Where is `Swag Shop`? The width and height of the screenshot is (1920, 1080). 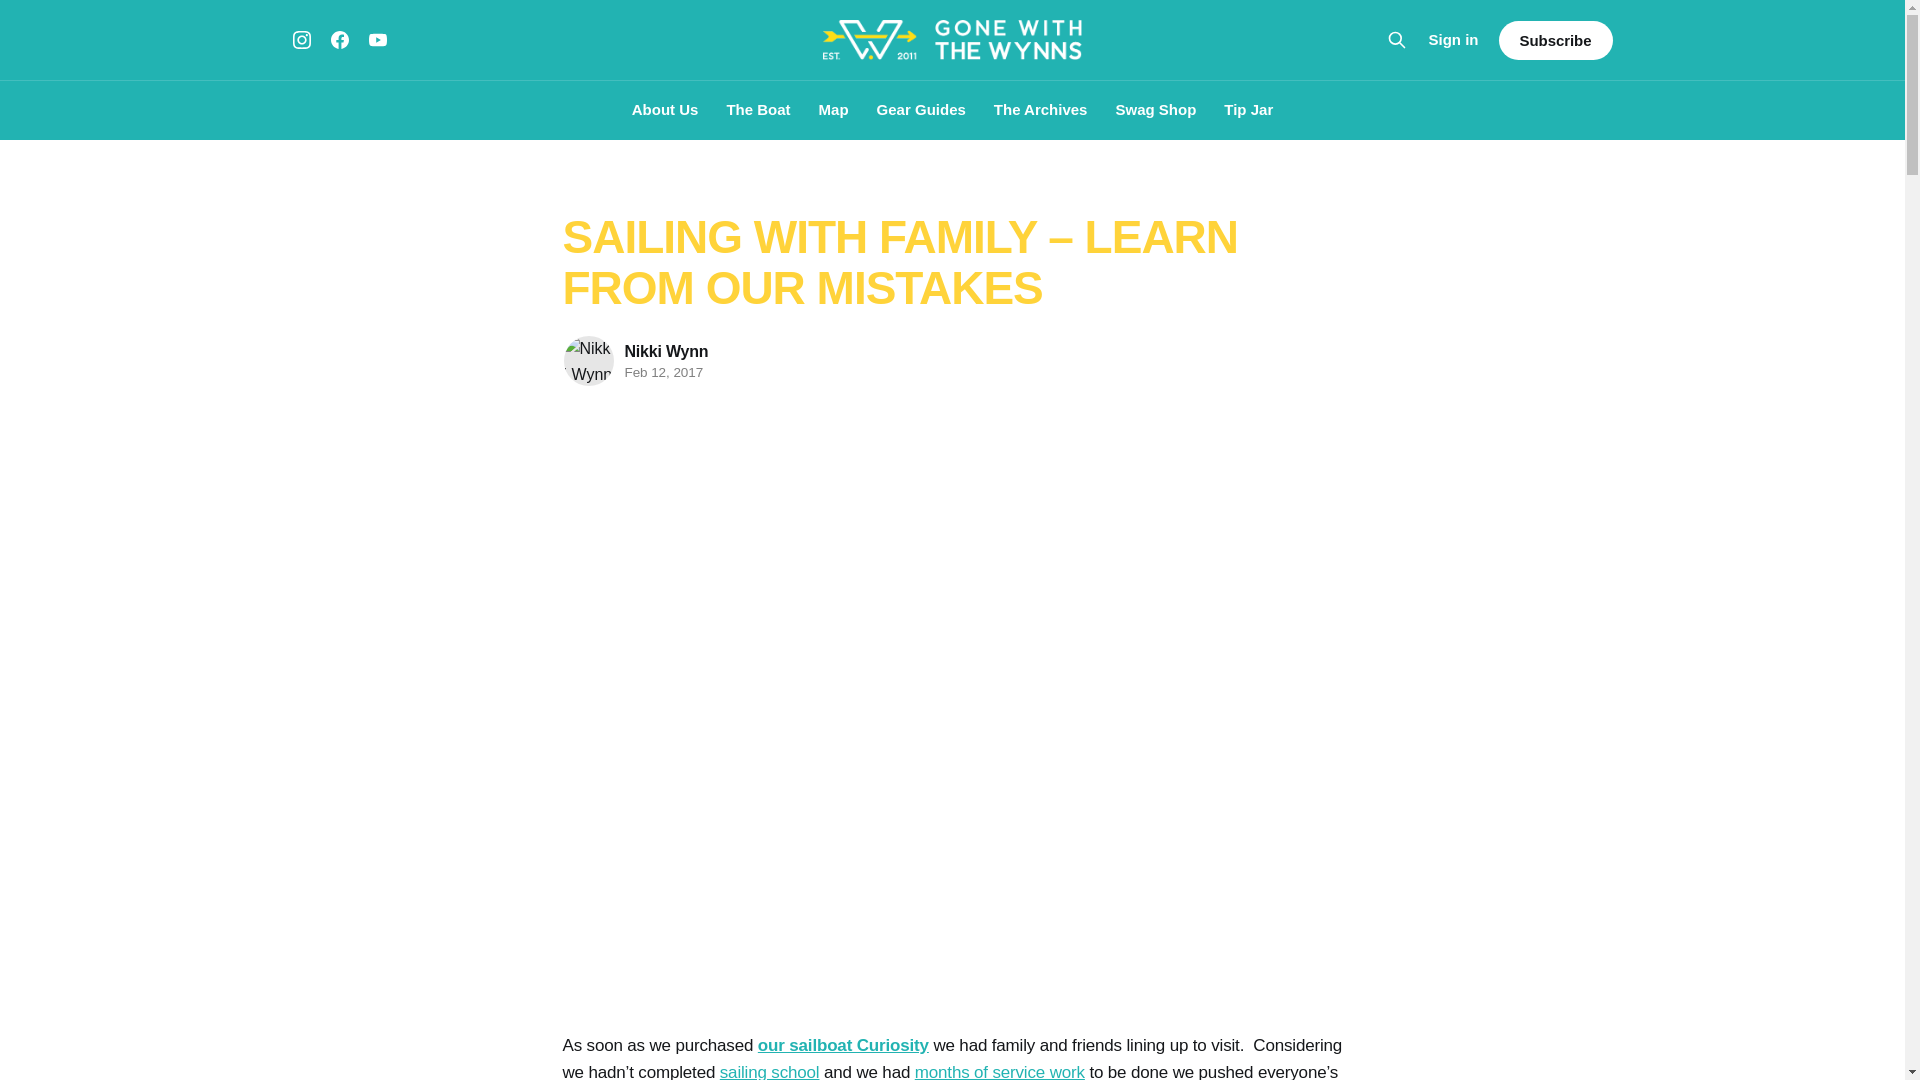
Swag Shop is located at coordinates (1156, 109).